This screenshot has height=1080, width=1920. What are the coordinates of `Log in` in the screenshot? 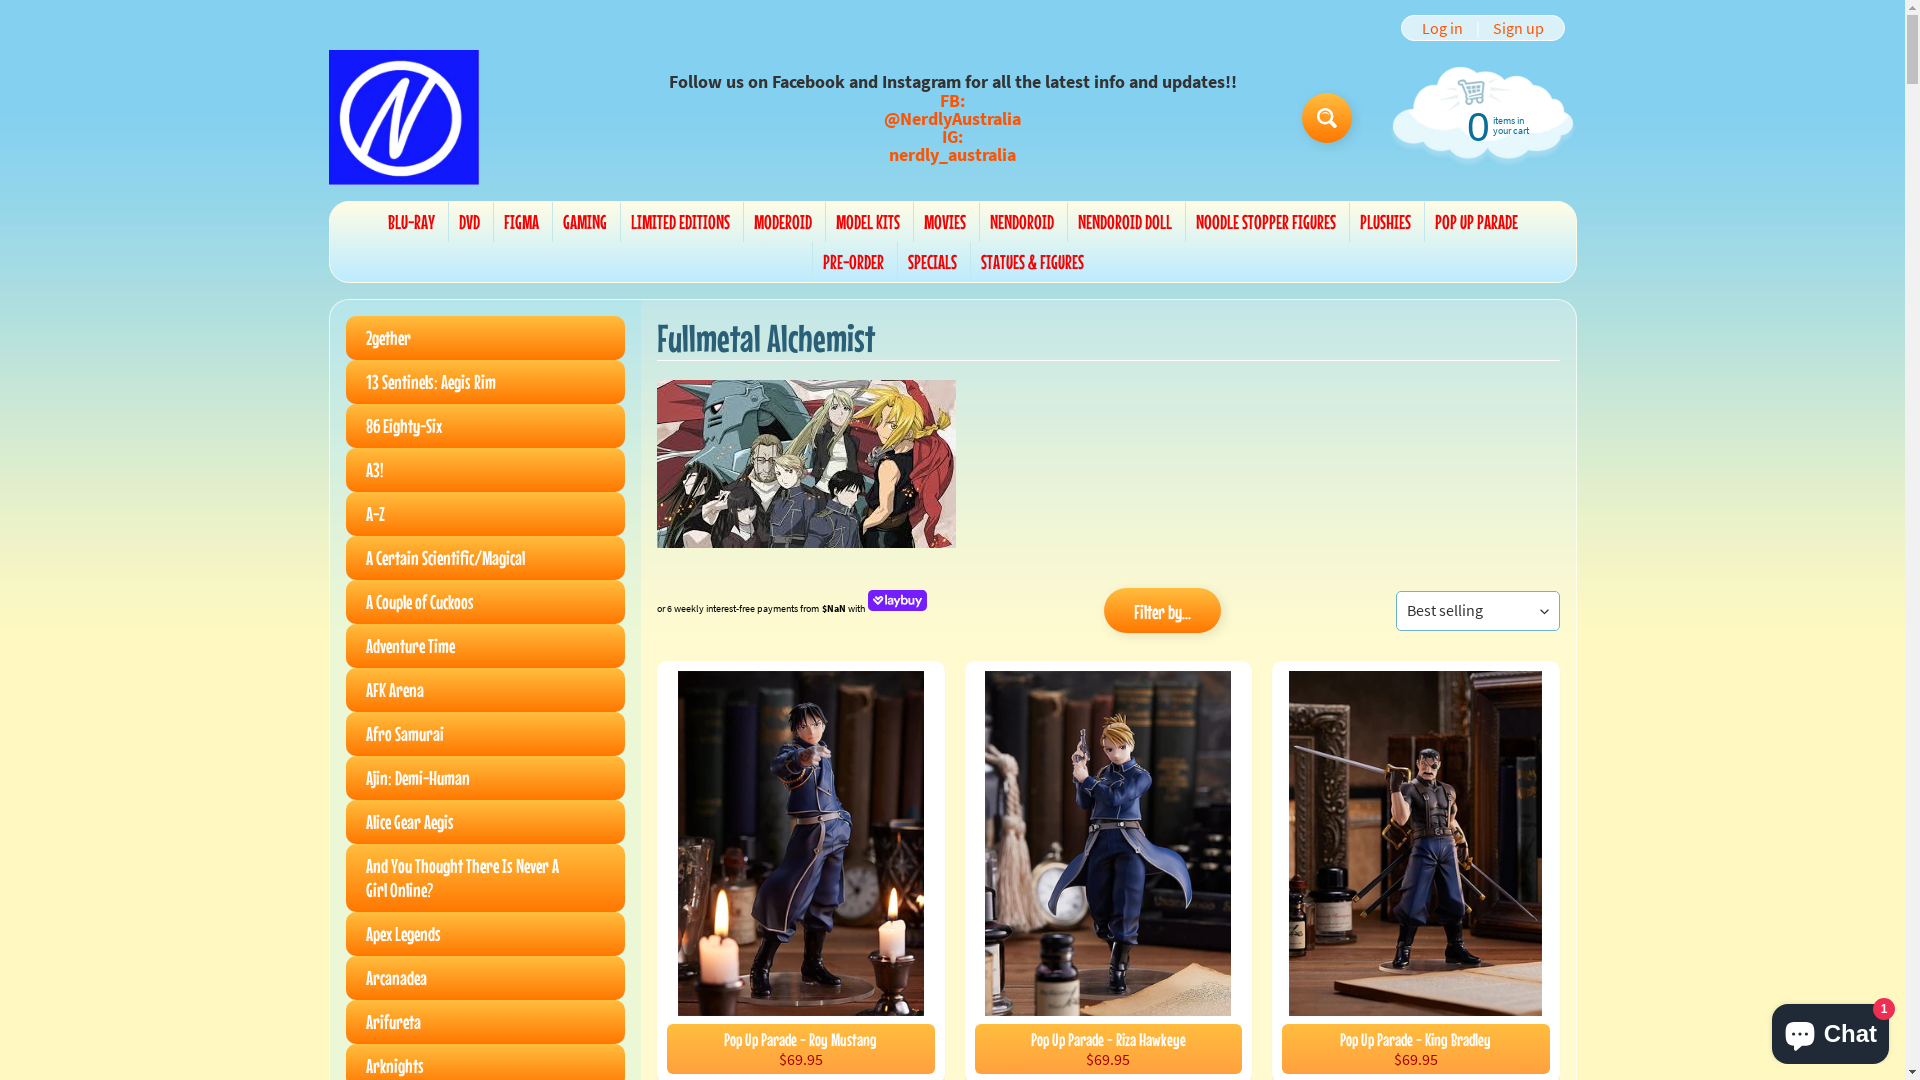 It's located at (1442, 28).